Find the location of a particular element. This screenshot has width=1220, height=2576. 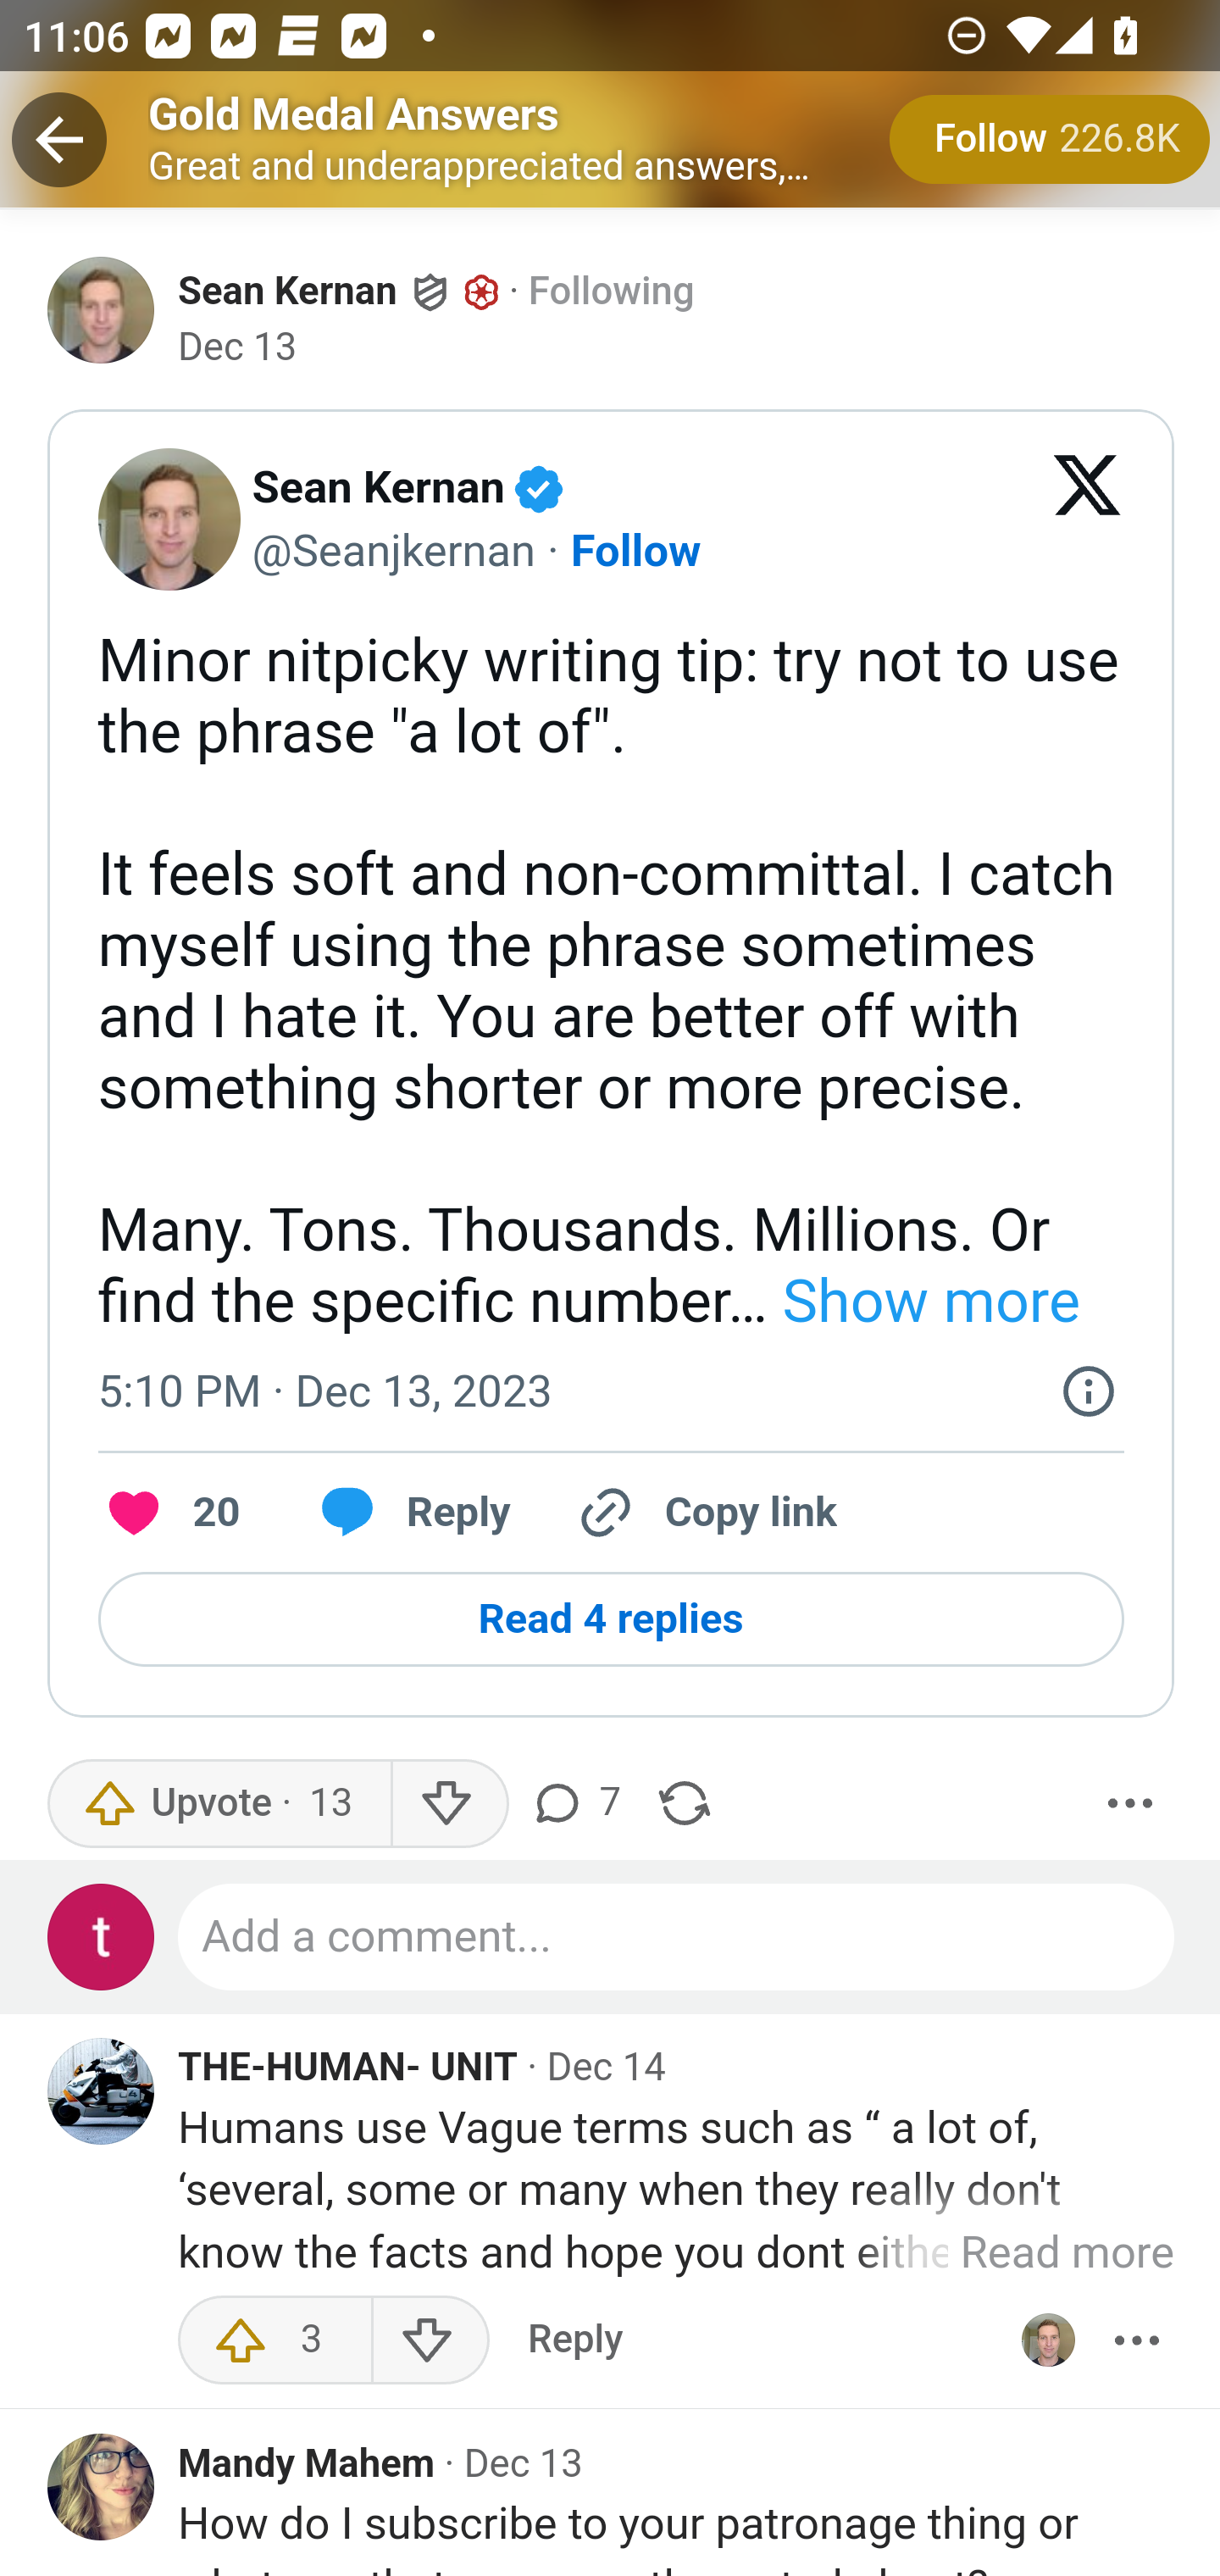

Copy link is located at coordinates (704, 1514).